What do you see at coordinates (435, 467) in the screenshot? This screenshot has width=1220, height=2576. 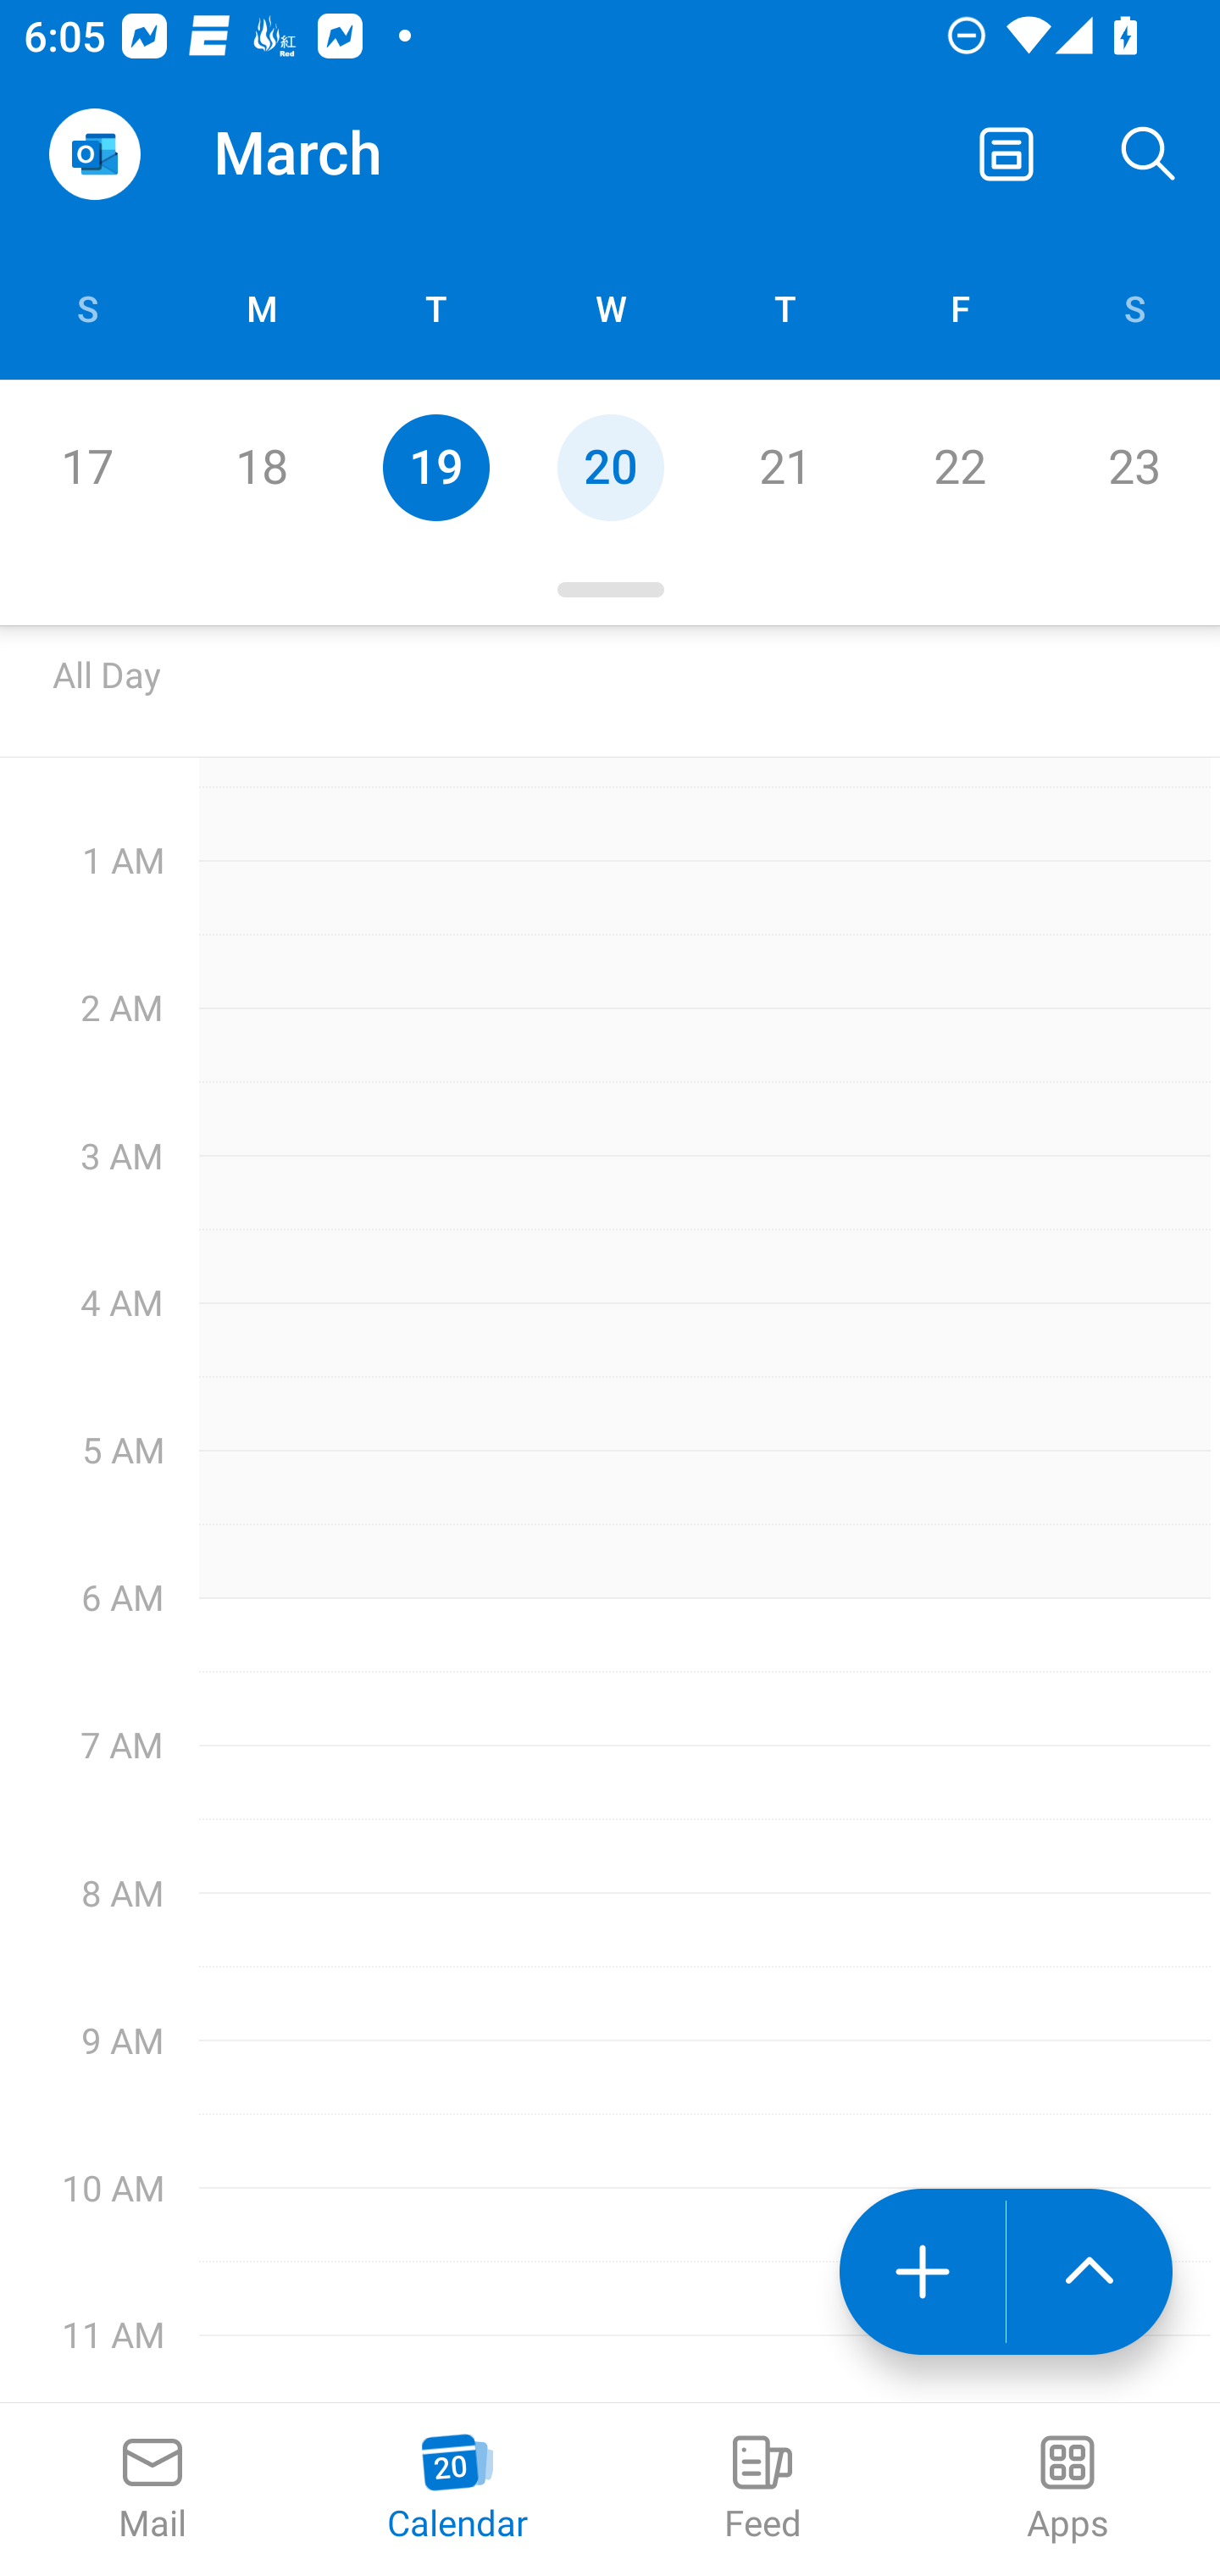 I see `19 Tuesday, March 19, Selected` at bounding box center [435, 467].